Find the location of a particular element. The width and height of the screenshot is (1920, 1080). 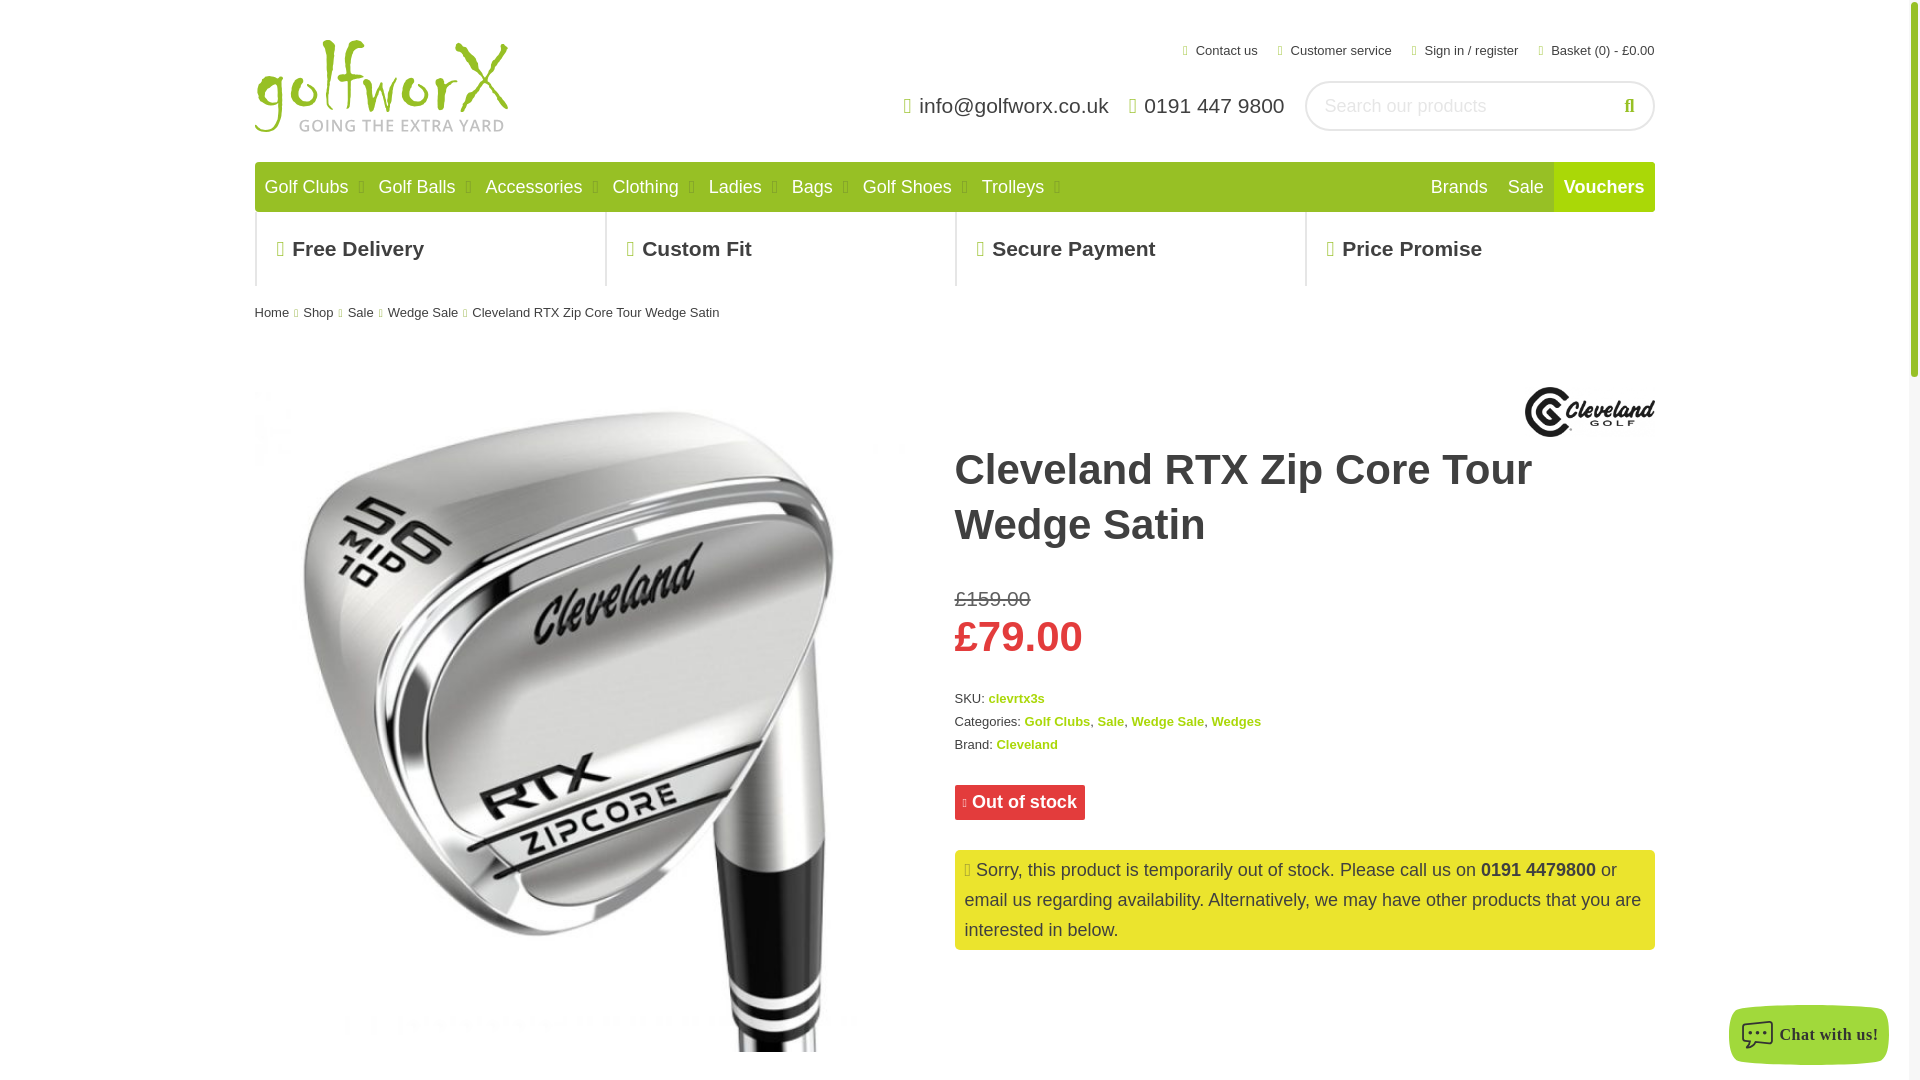

0191 447 9800 is located at coordinates (1212, 106).